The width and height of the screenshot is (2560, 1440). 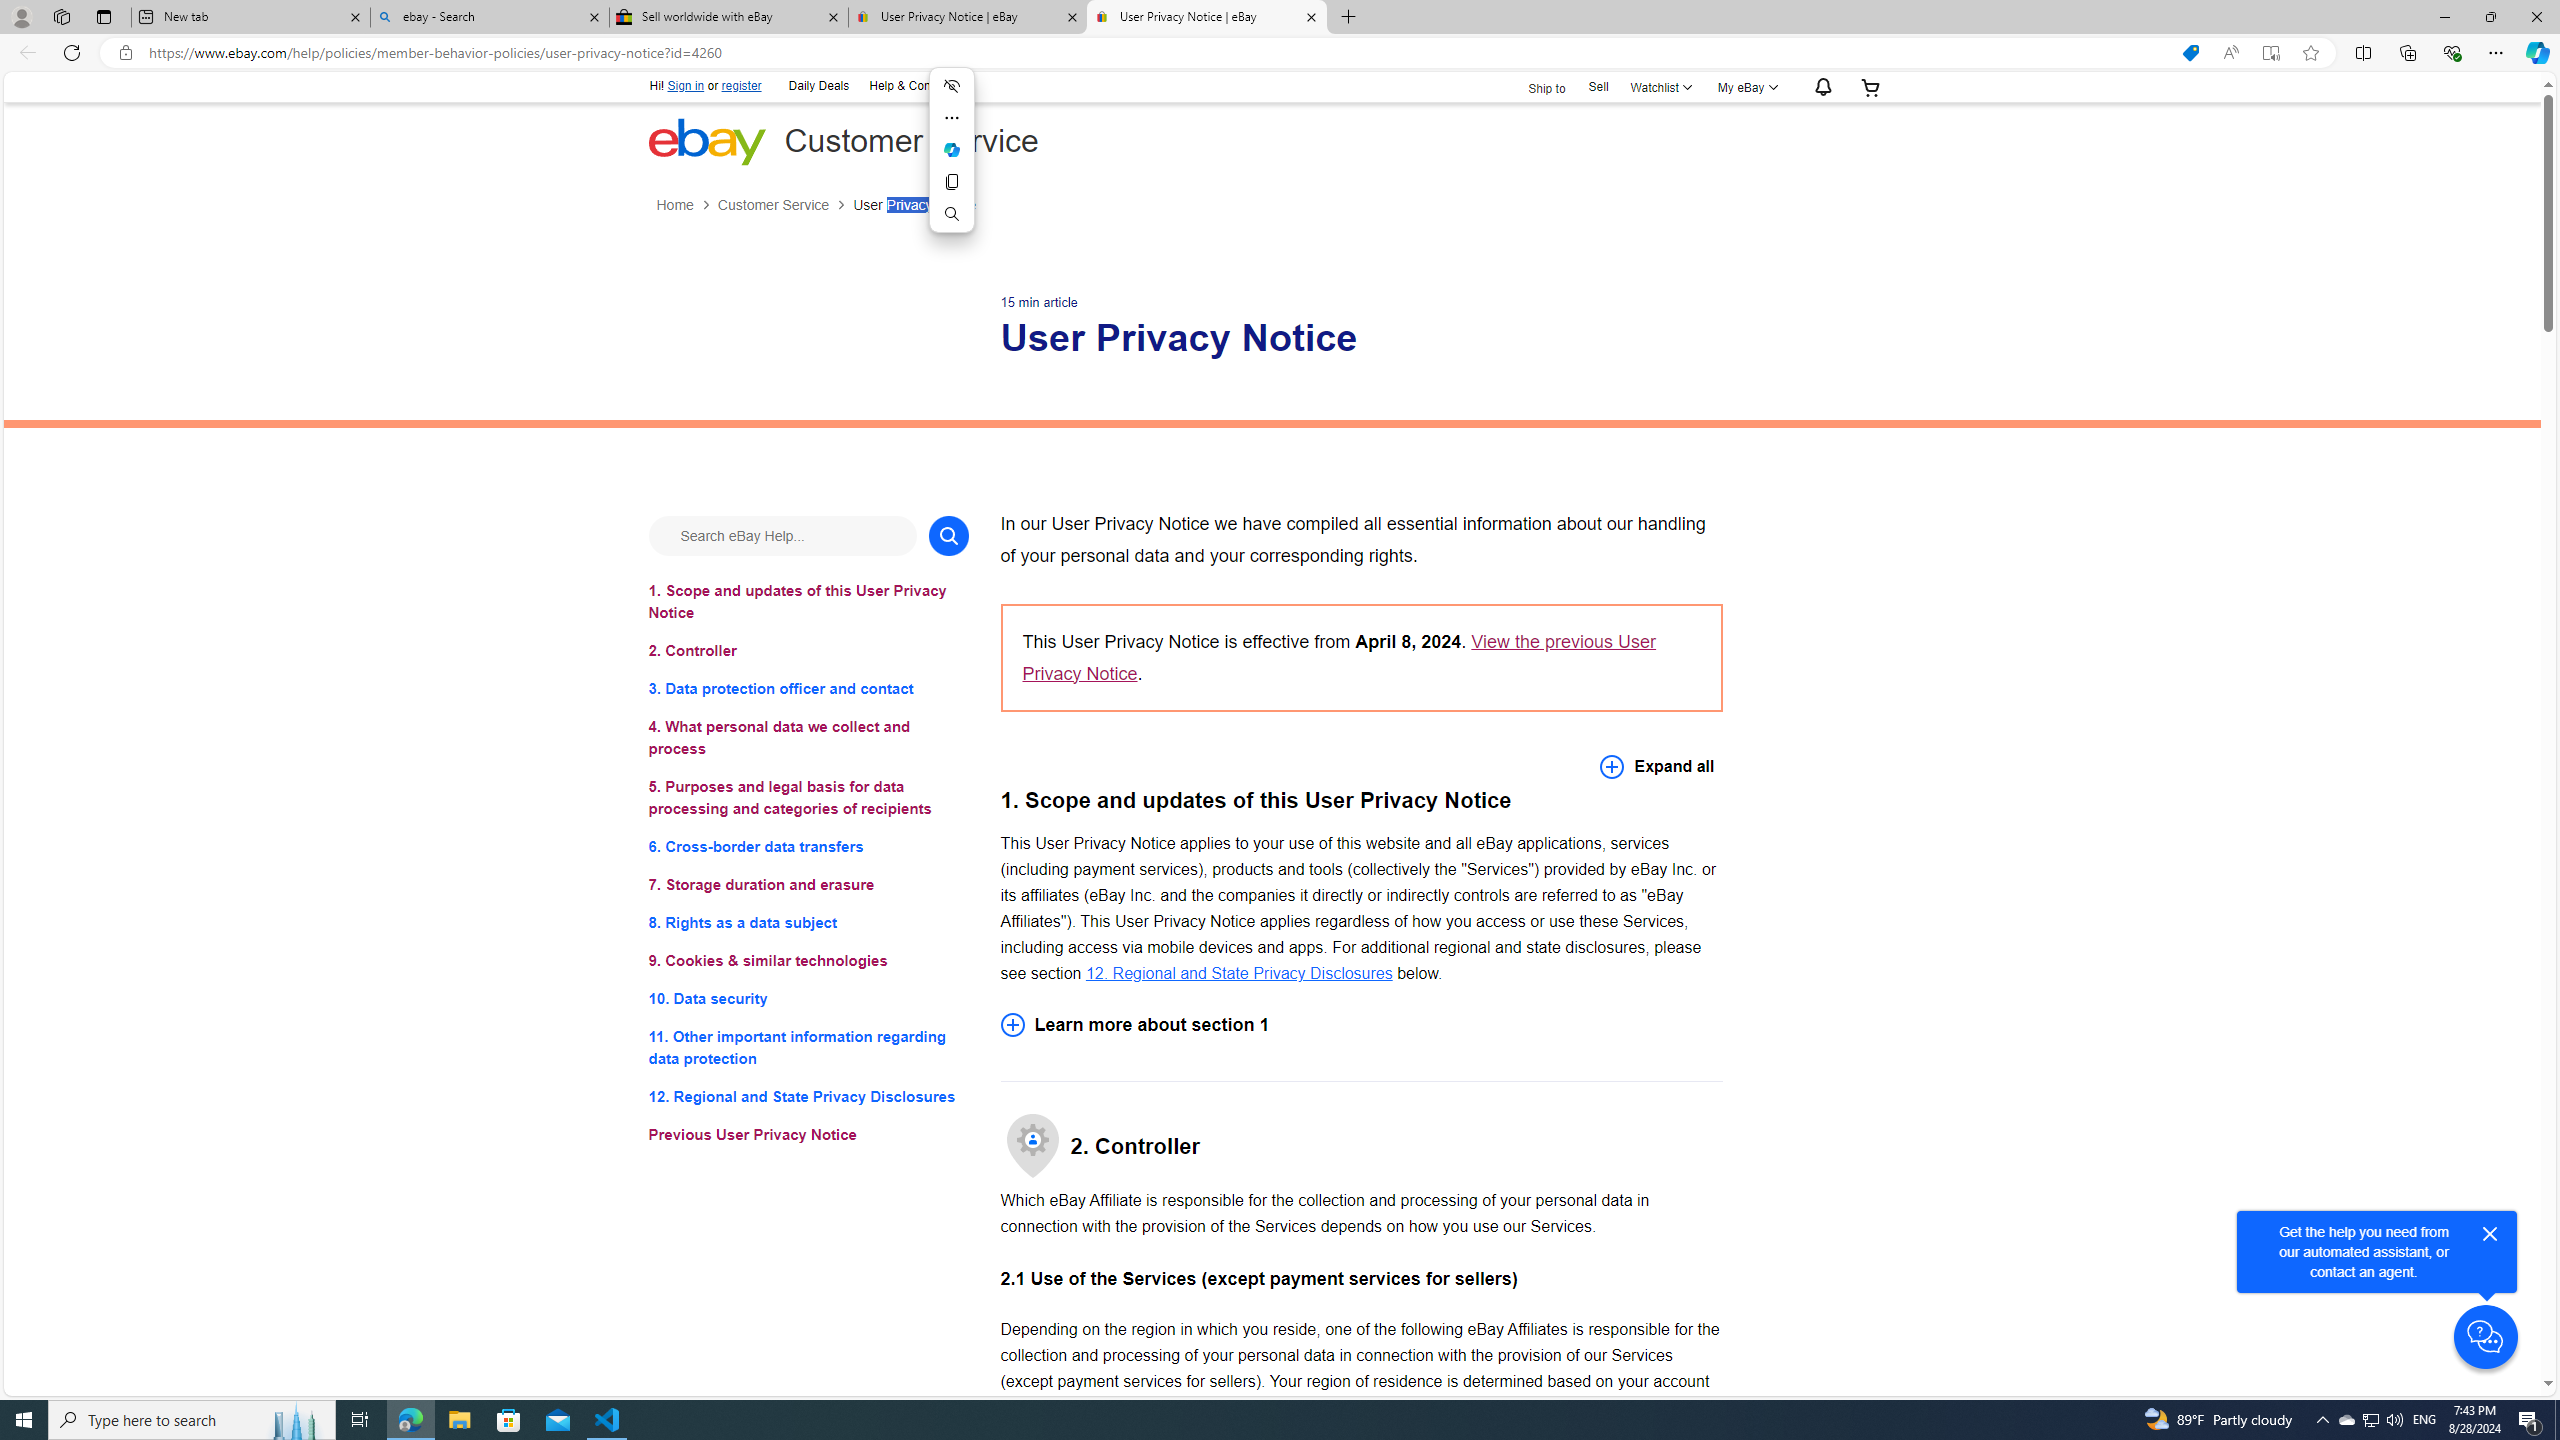 What do you see at coordinates (818, 86) in the screenshot?
I see `Daily Deals` at bounding box center [818, 86].